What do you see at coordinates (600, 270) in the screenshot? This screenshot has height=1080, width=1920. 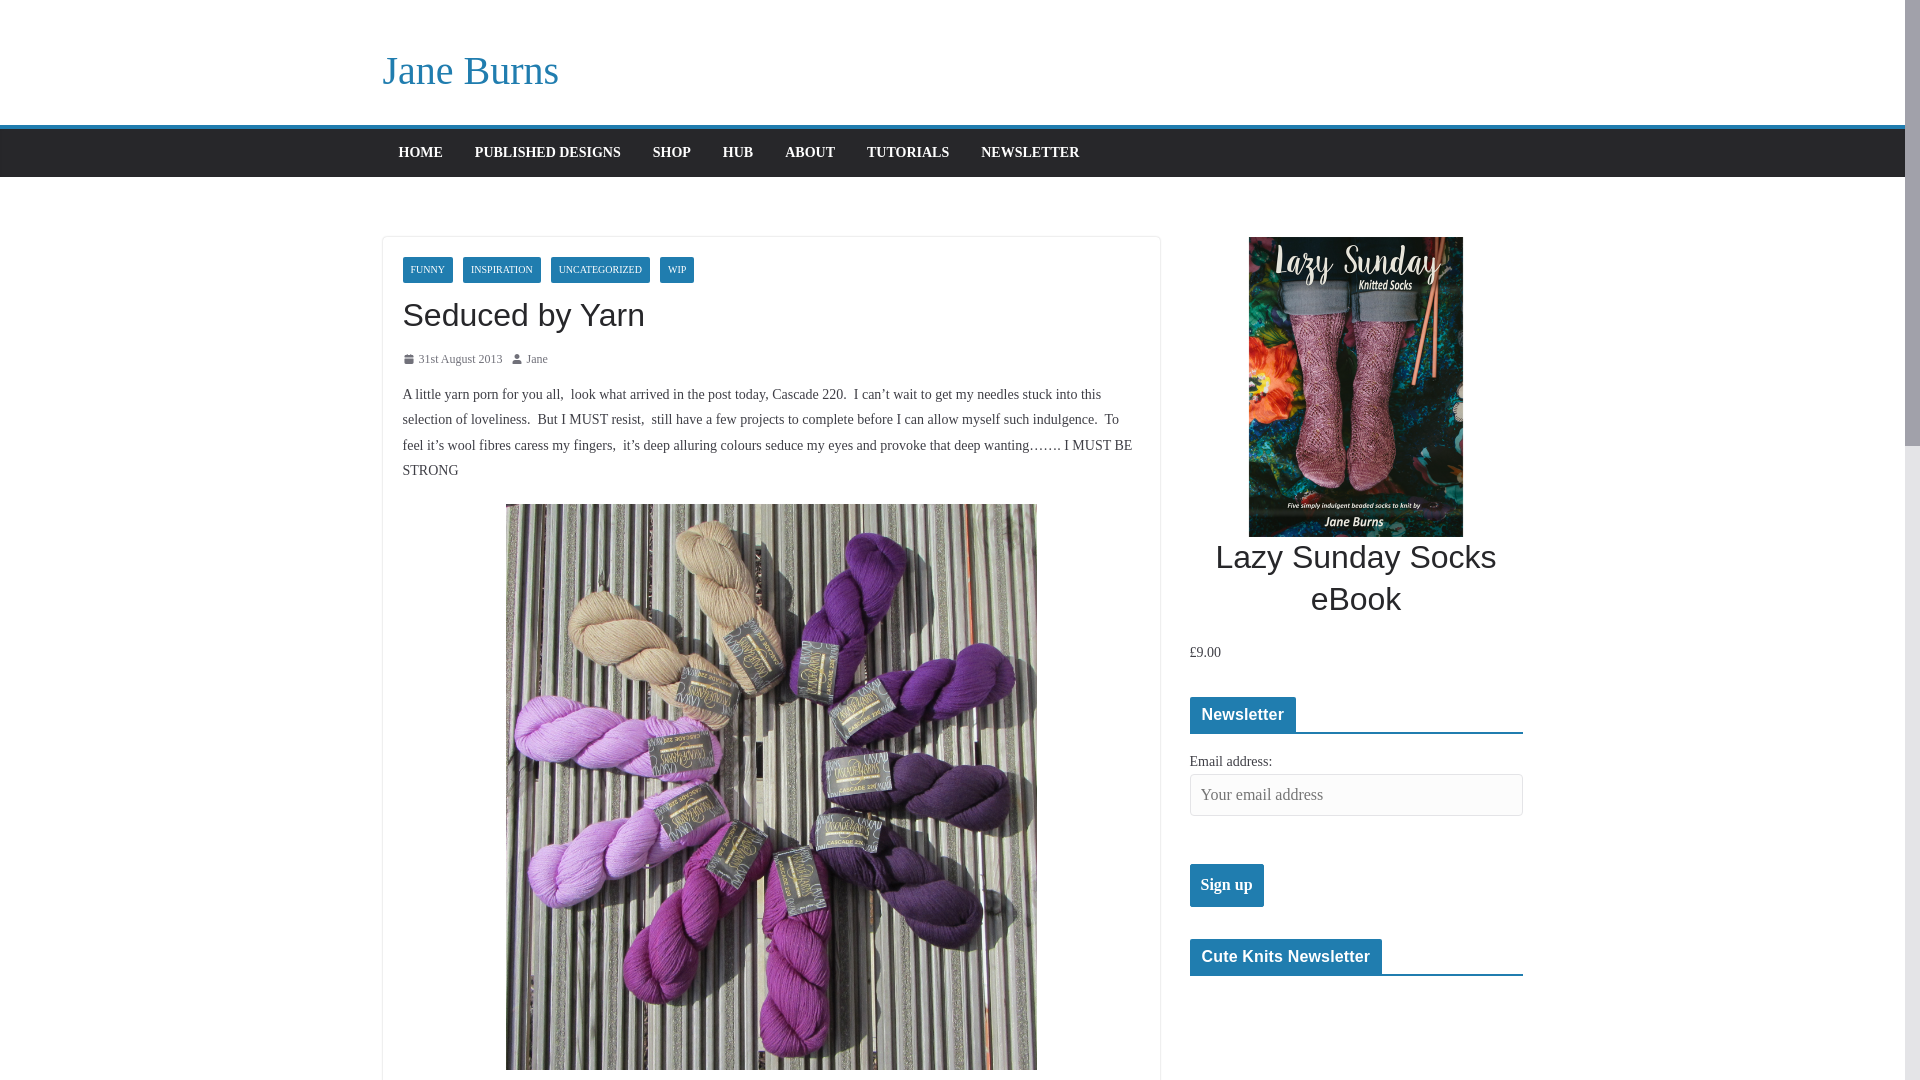 I see `UNCATEGORIZED` at bounding box center [600, 270].